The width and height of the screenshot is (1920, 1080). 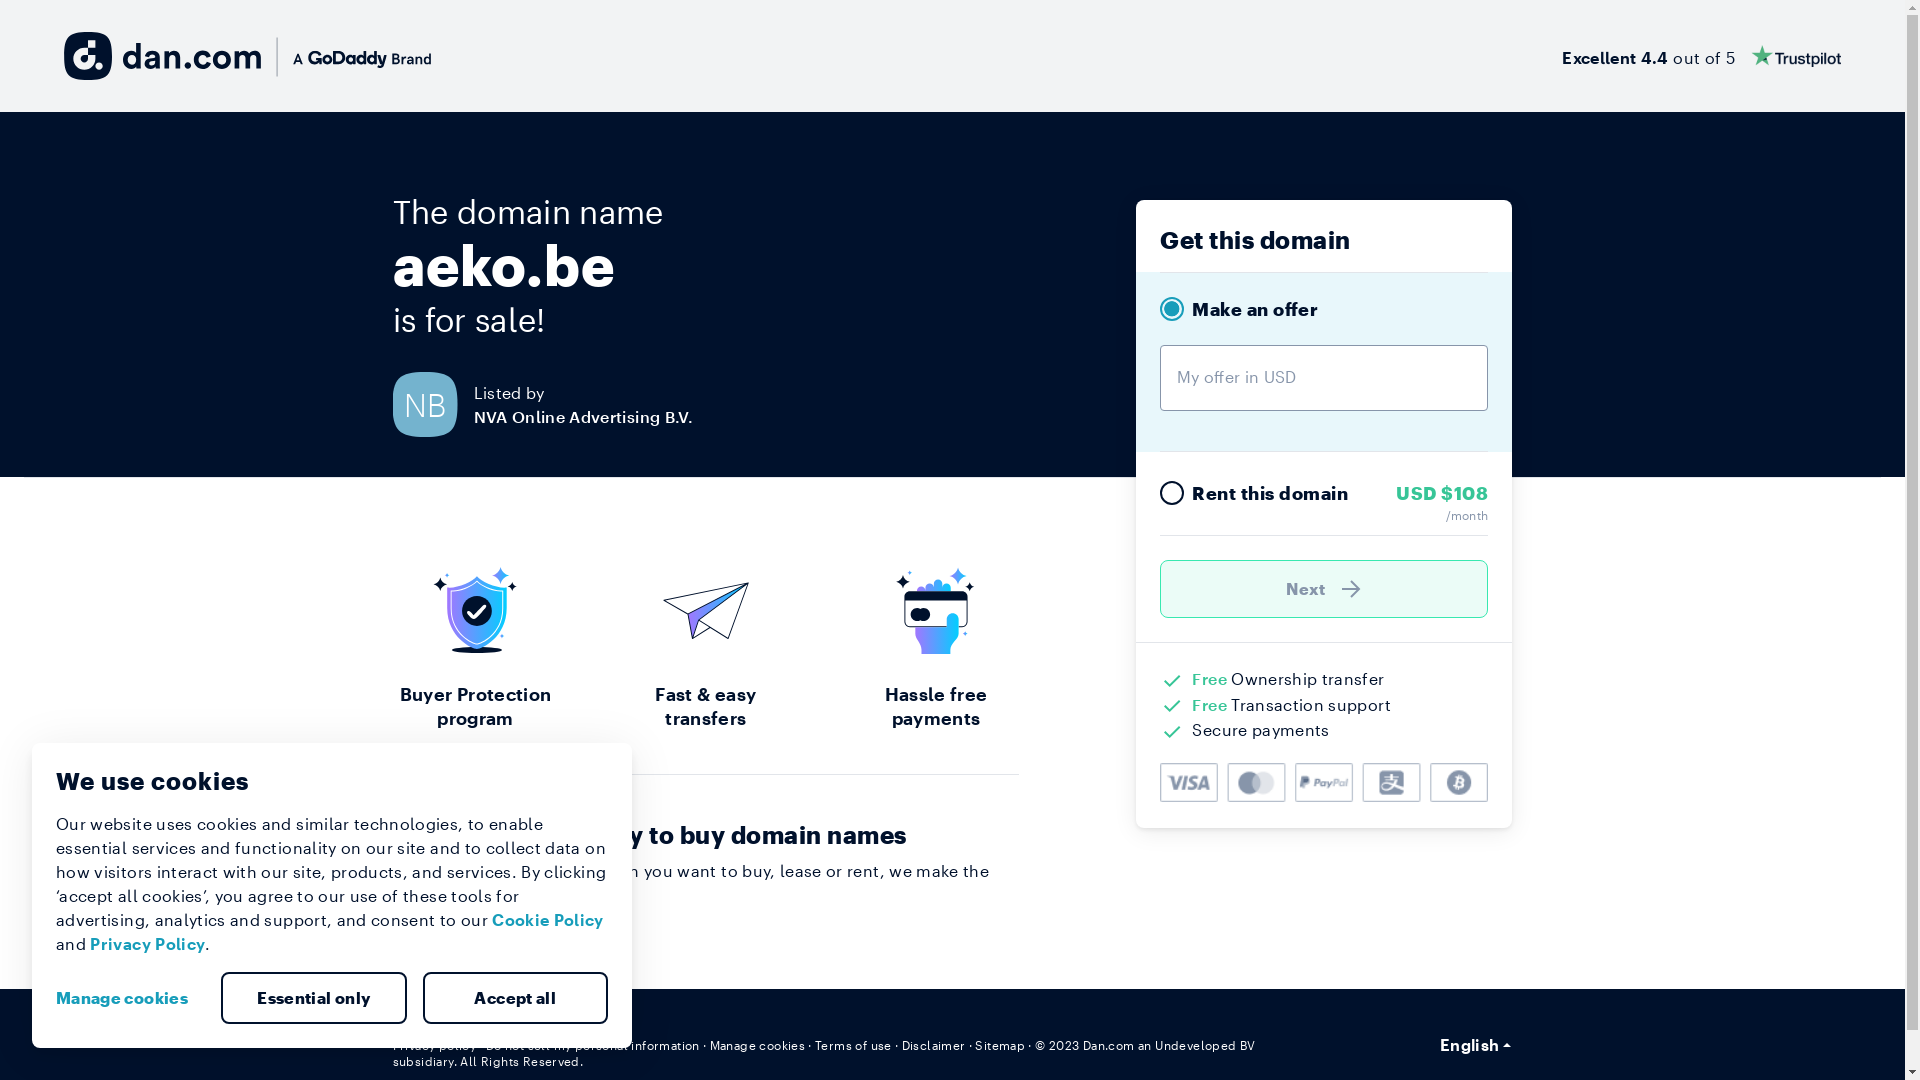 What do you see at coordinates (434, 1045) in the screenshot?
I see `Privacy policy` at bounding box center [434, 1045].